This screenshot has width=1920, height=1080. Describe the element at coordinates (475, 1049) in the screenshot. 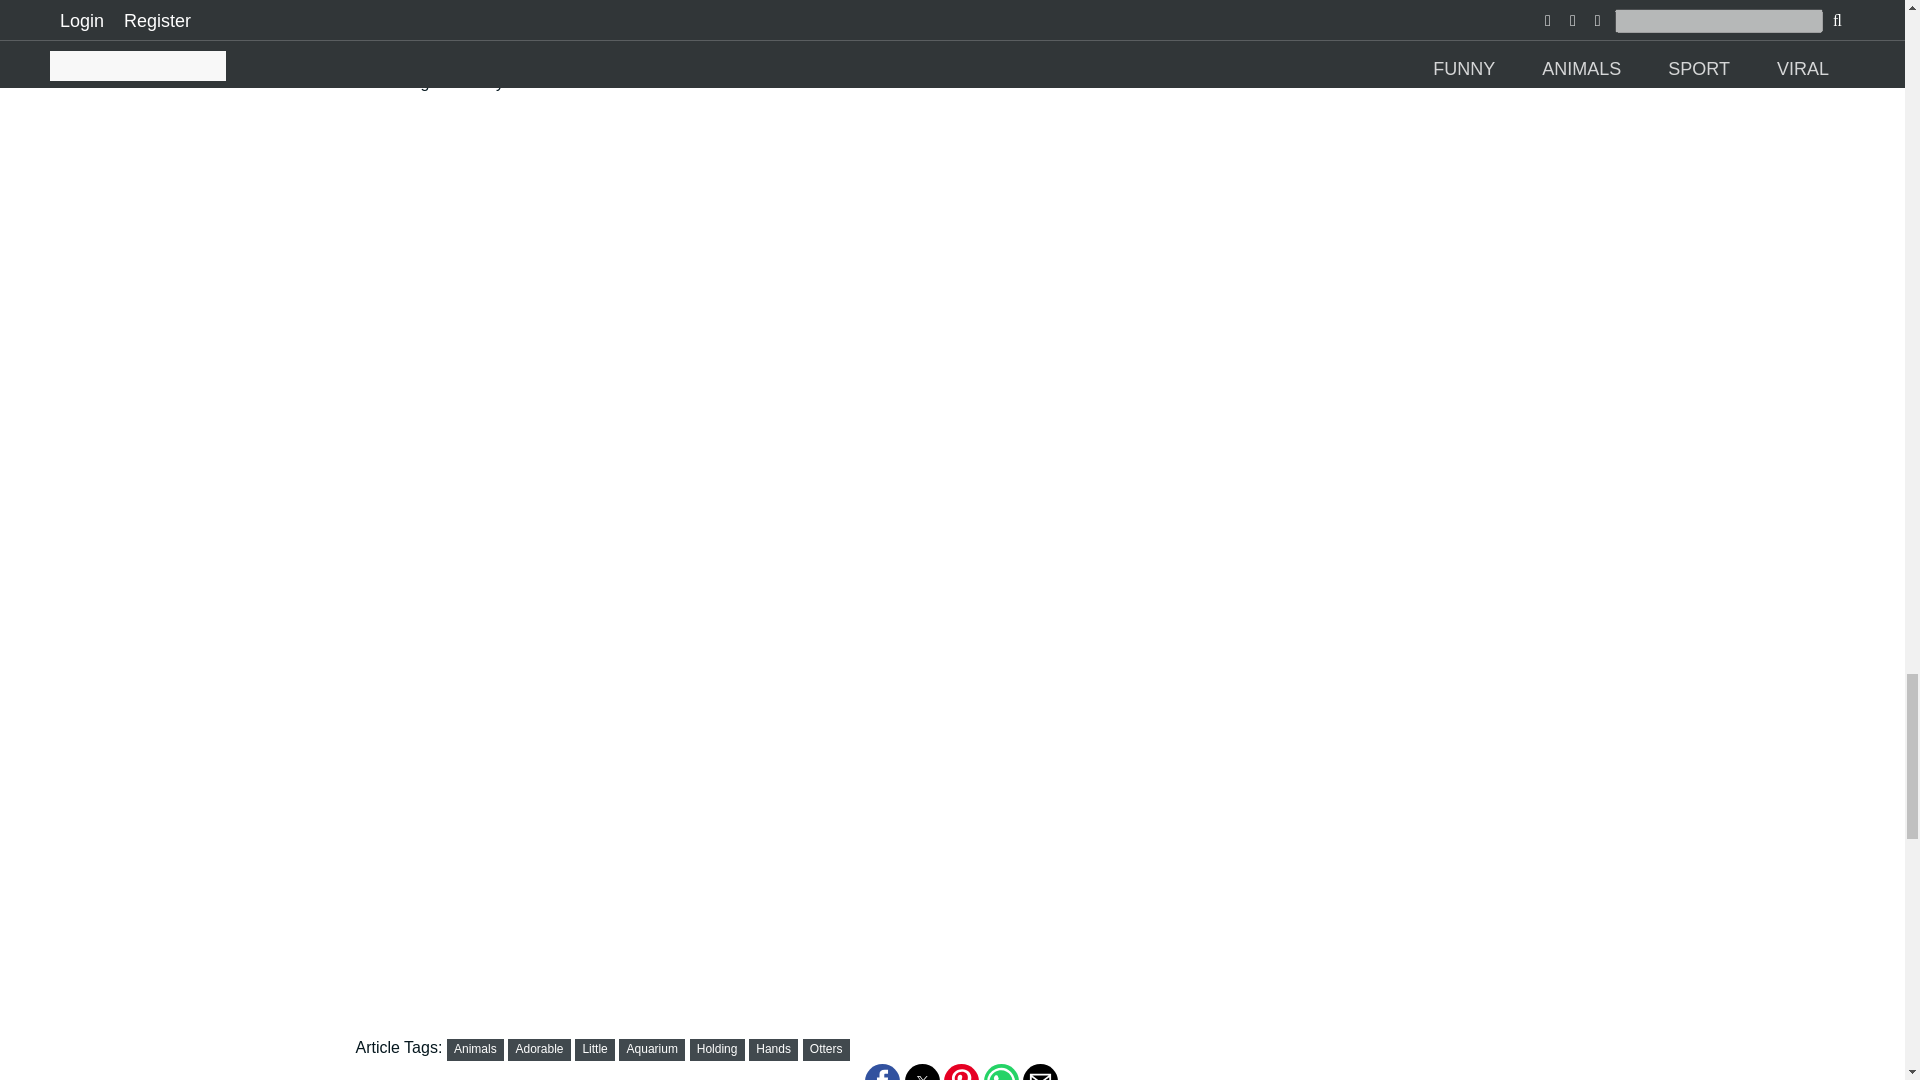

I see `Animals` at that location.